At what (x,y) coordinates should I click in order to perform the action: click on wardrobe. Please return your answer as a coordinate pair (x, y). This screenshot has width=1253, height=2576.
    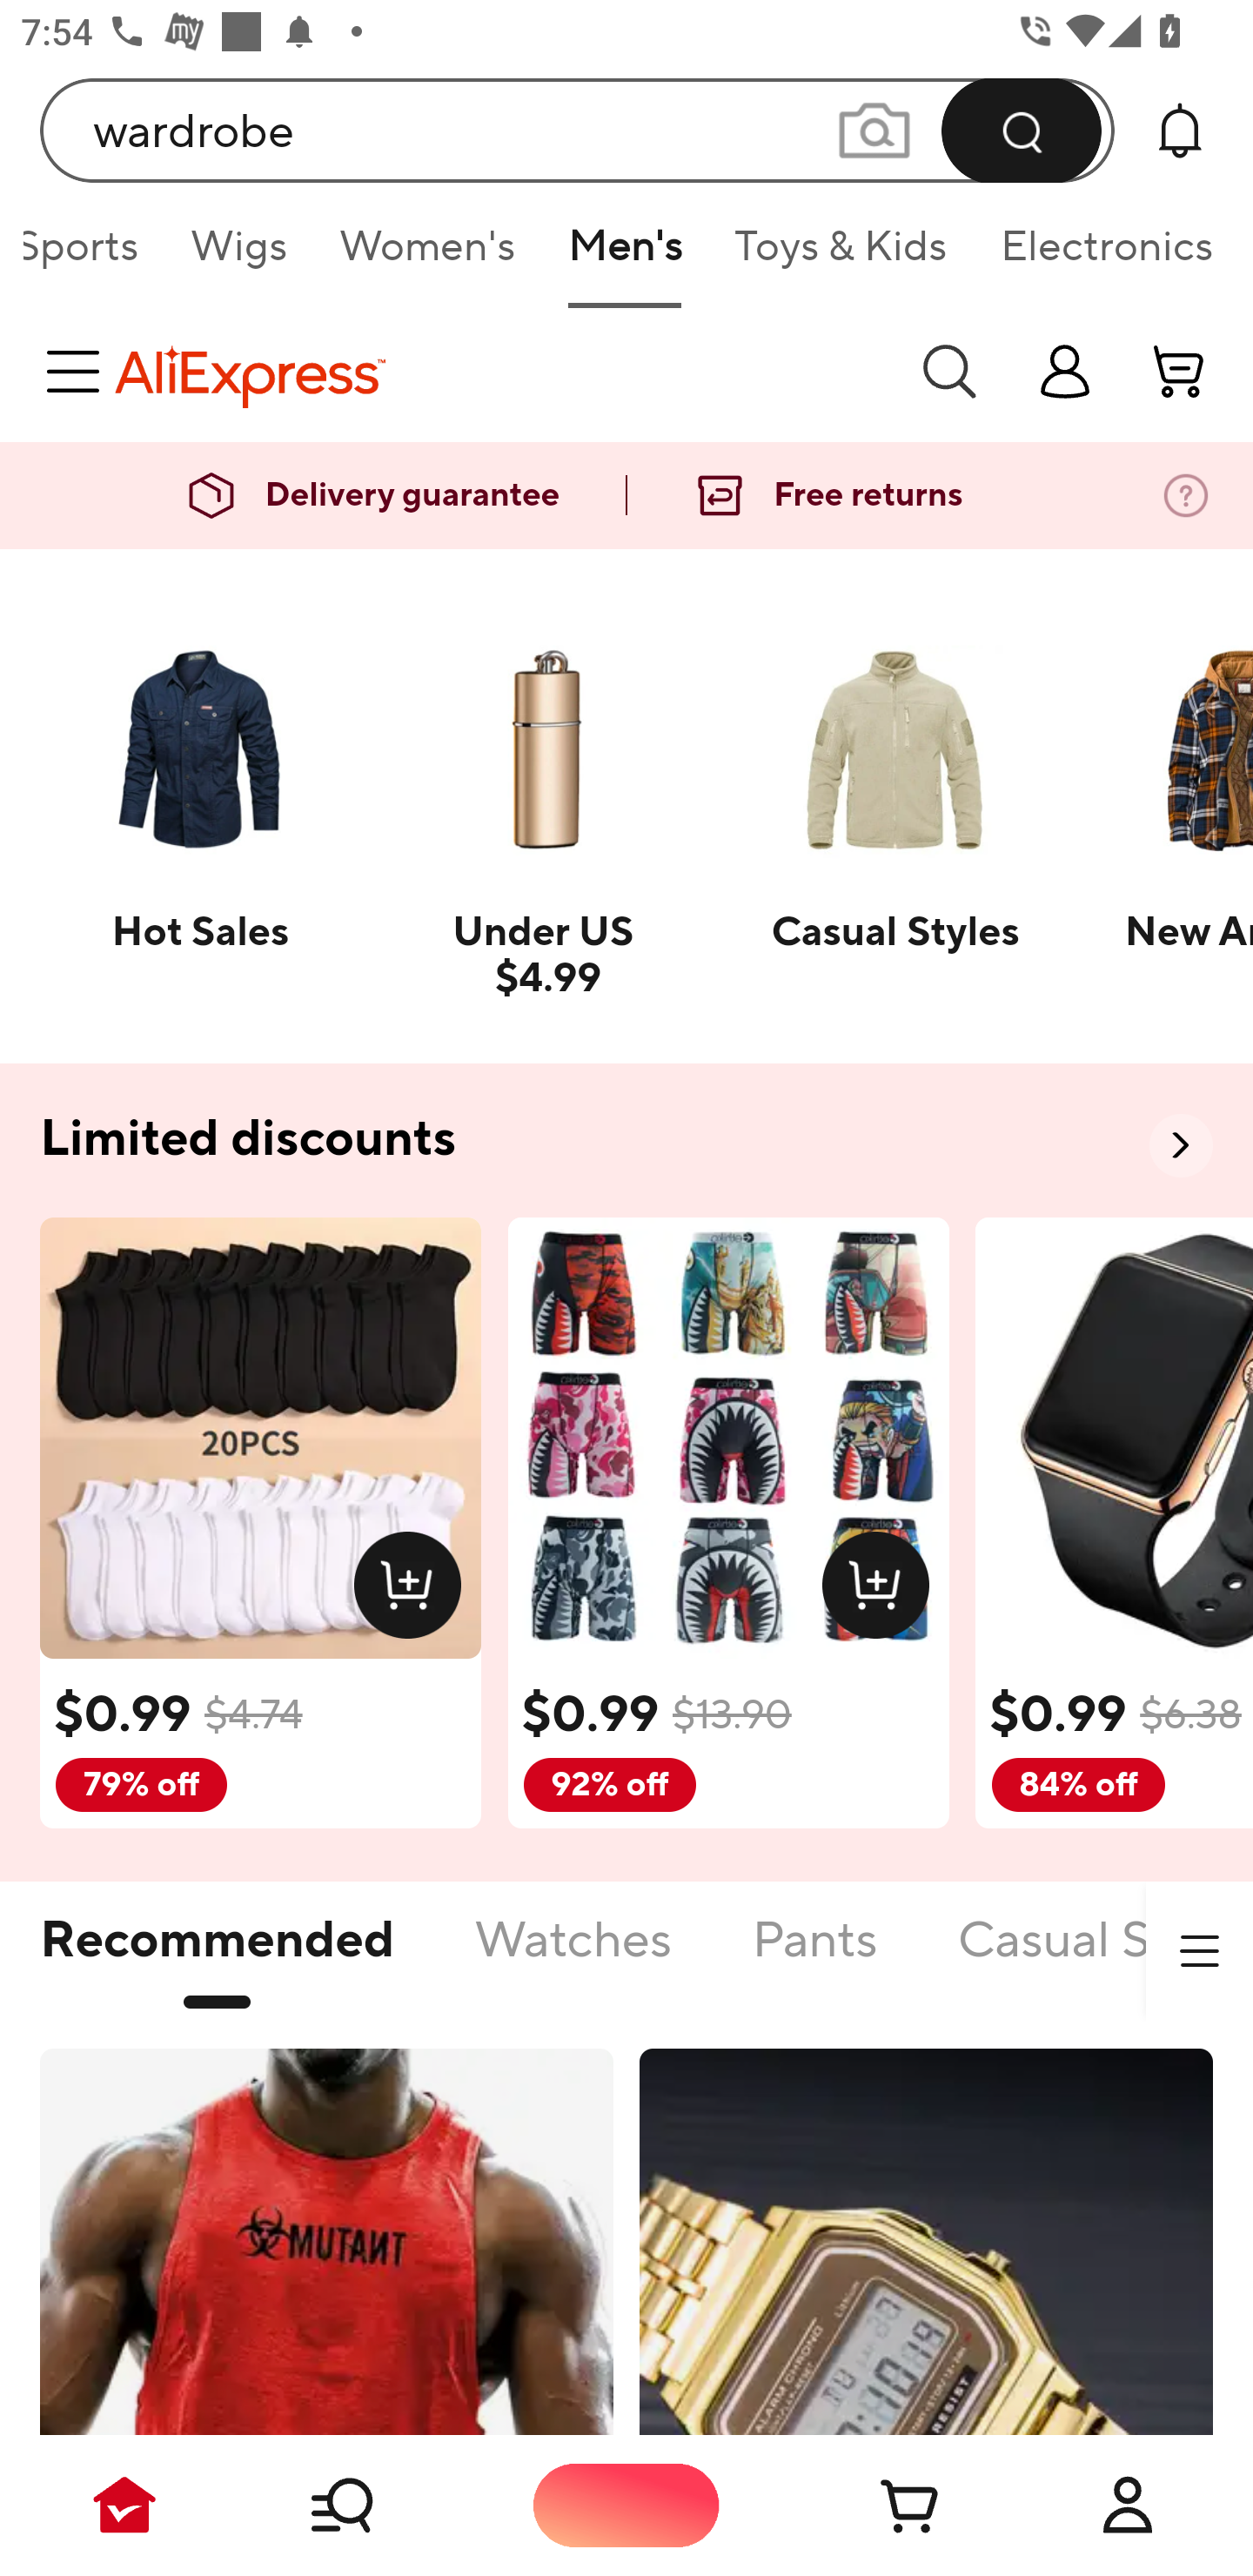
    Looking at the image, I should click on (578, 130).